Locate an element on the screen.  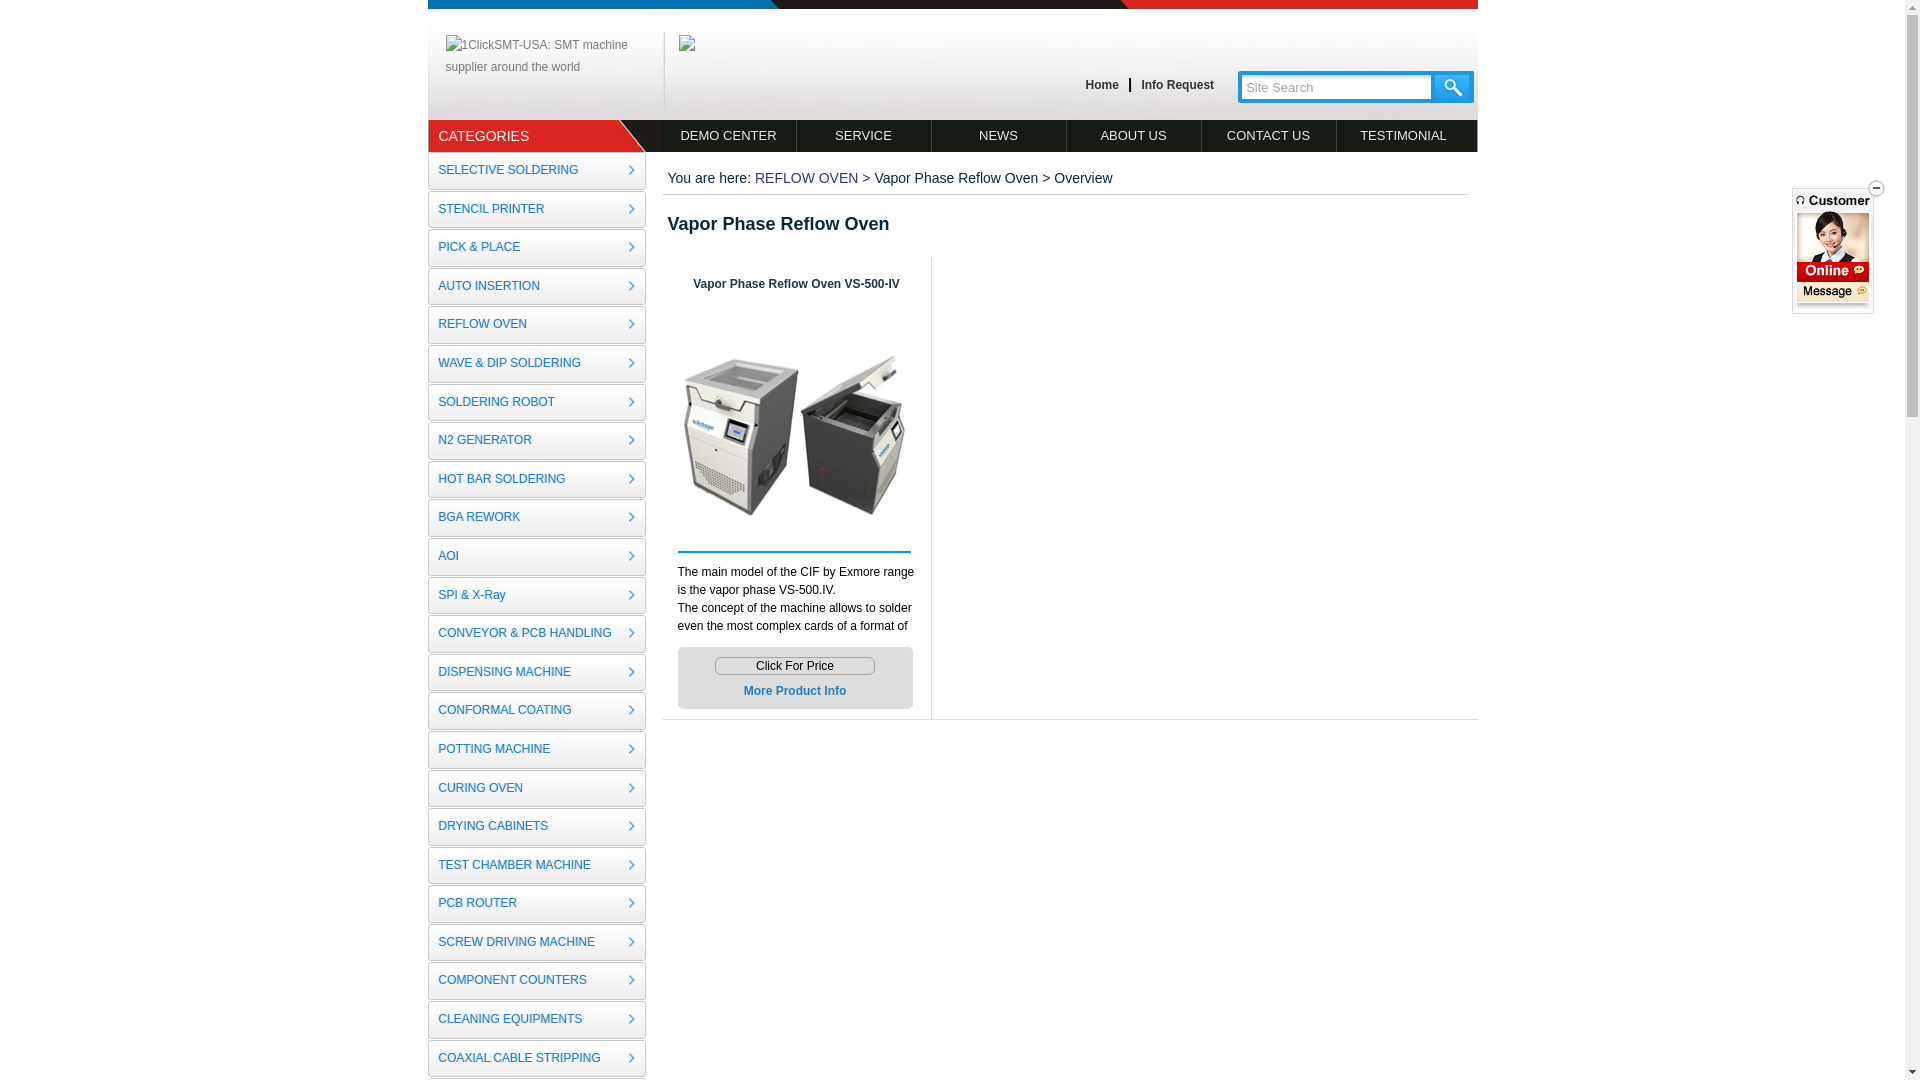
DISPENSING MACHINE is located at coordinates (537, 673).